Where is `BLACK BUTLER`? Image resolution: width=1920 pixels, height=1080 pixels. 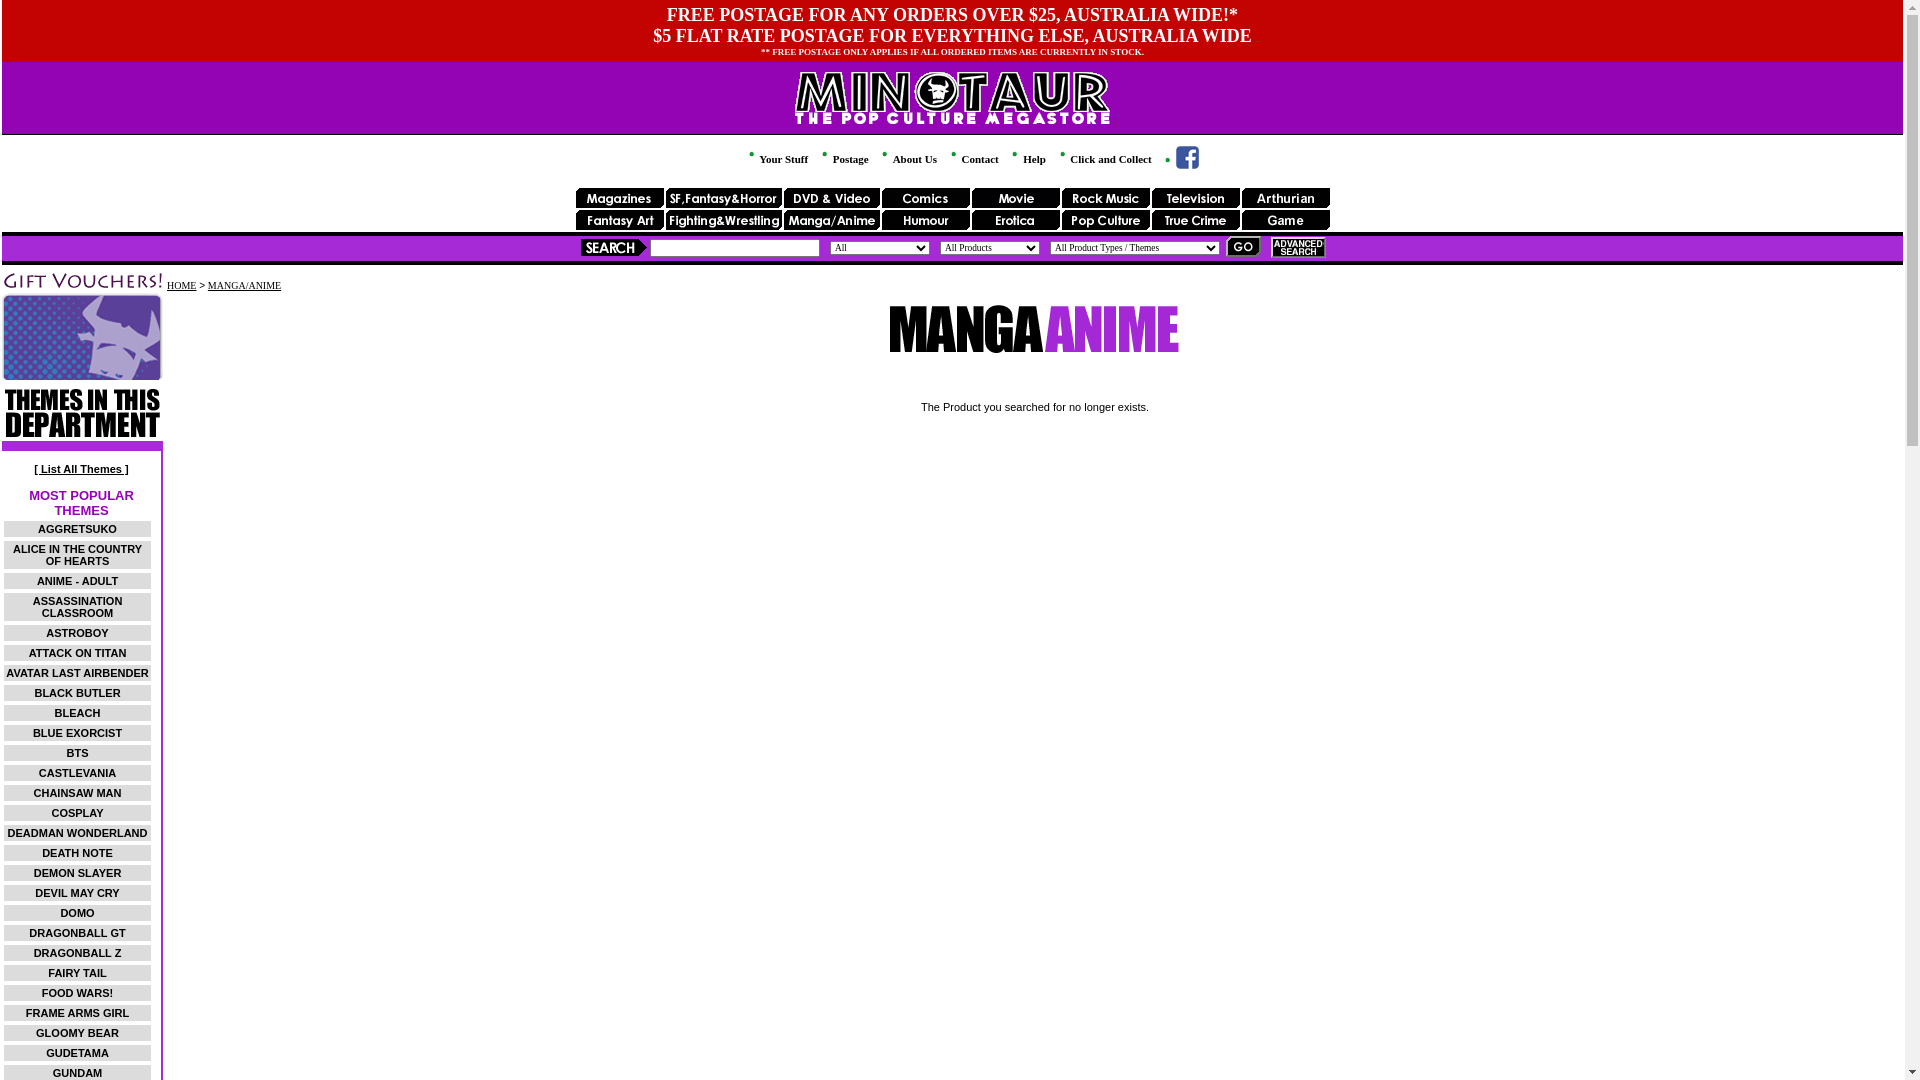
BLACK BUTLER is located at coordinates (77, 693).